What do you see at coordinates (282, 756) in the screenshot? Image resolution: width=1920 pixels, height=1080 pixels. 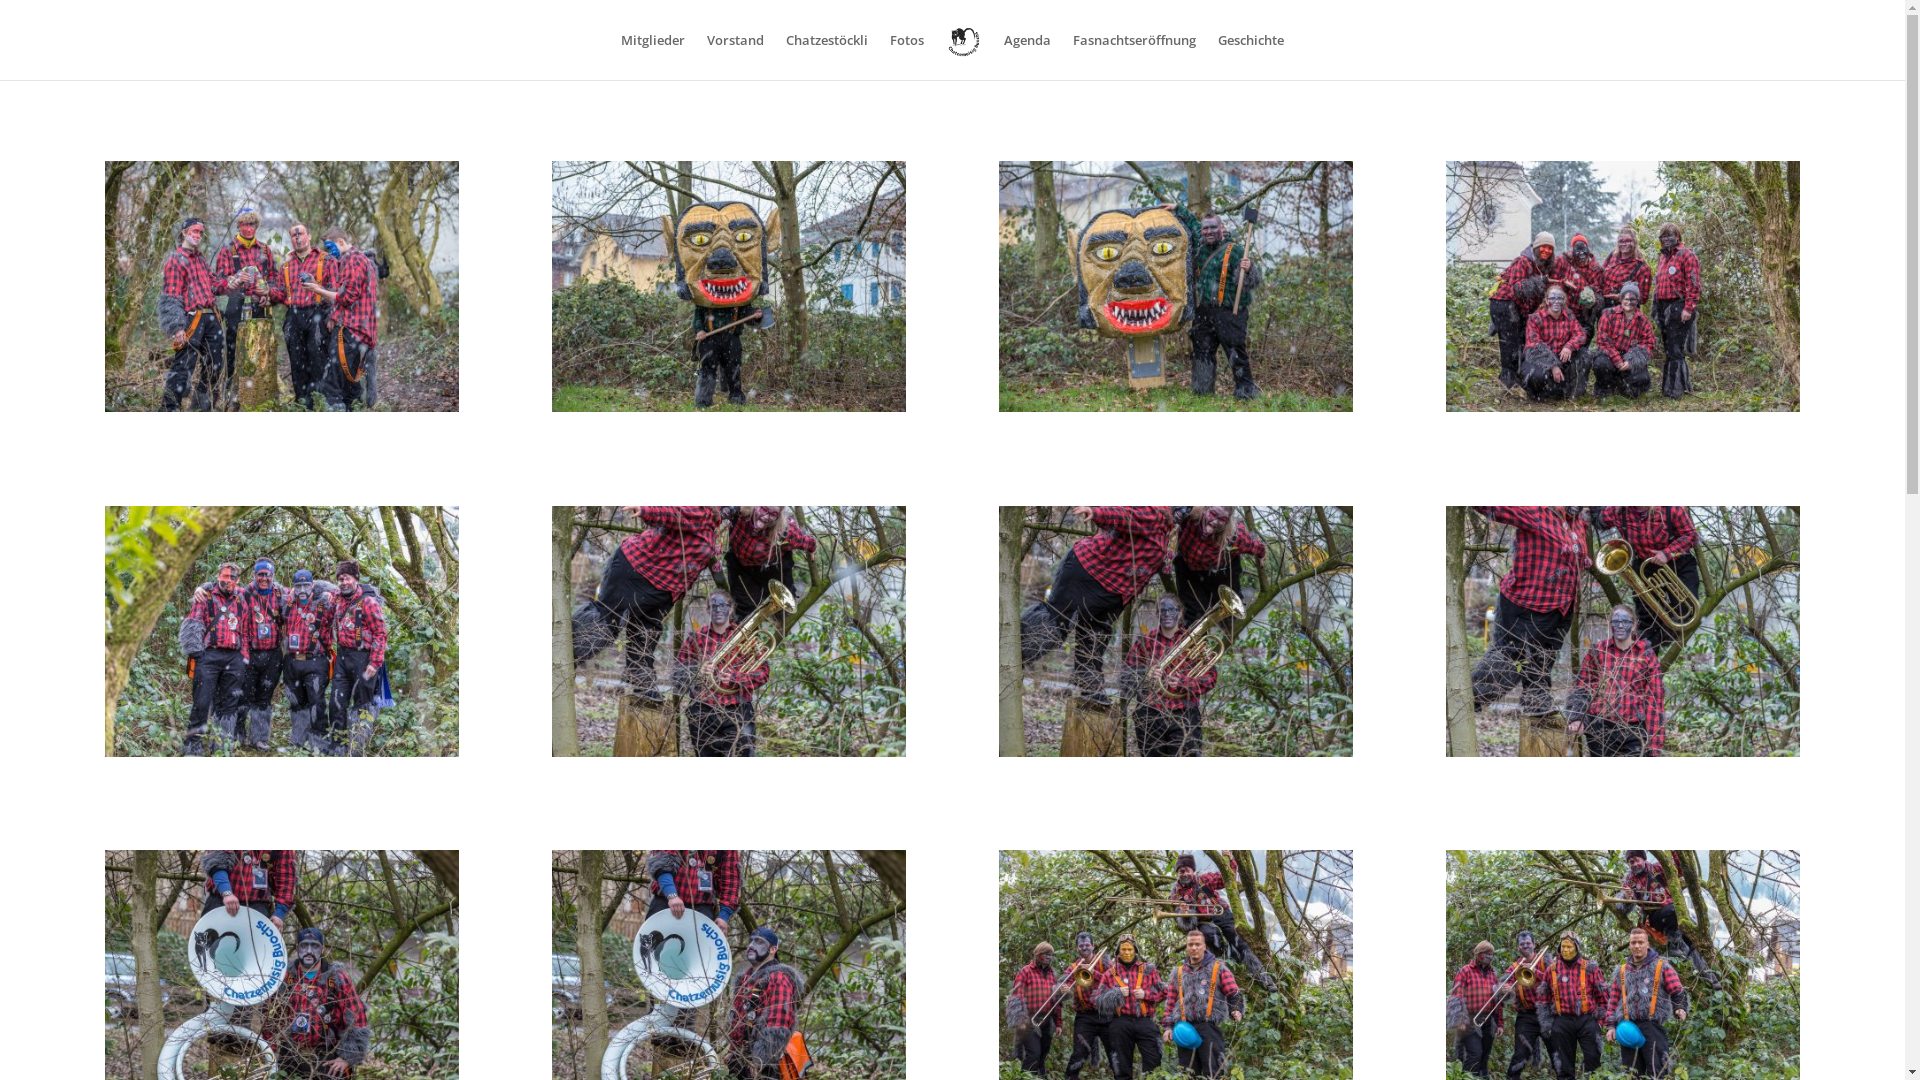 I see `FinalWEB-3375` at bounding box center [282, 756].